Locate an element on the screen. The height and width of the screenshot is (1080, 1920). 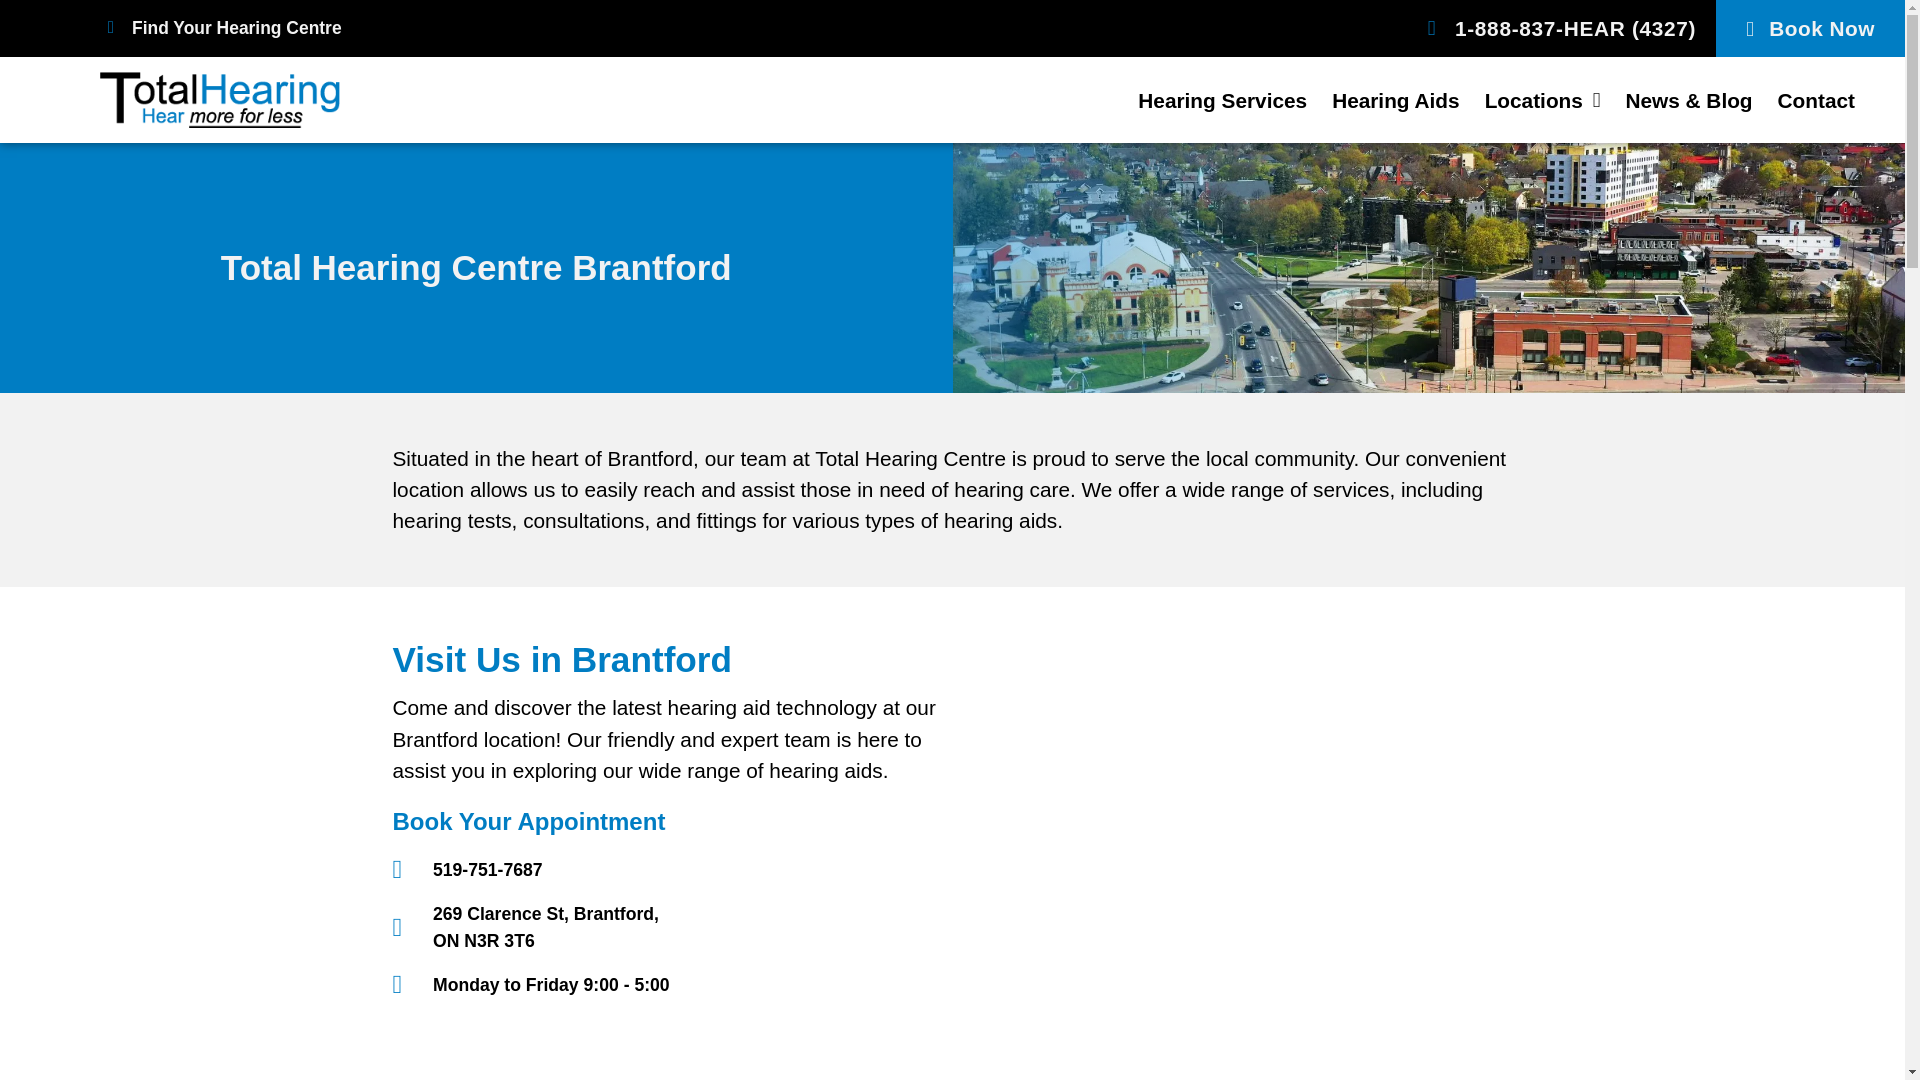
Find Your Hearing Centre is located at coordinates (220, 28).